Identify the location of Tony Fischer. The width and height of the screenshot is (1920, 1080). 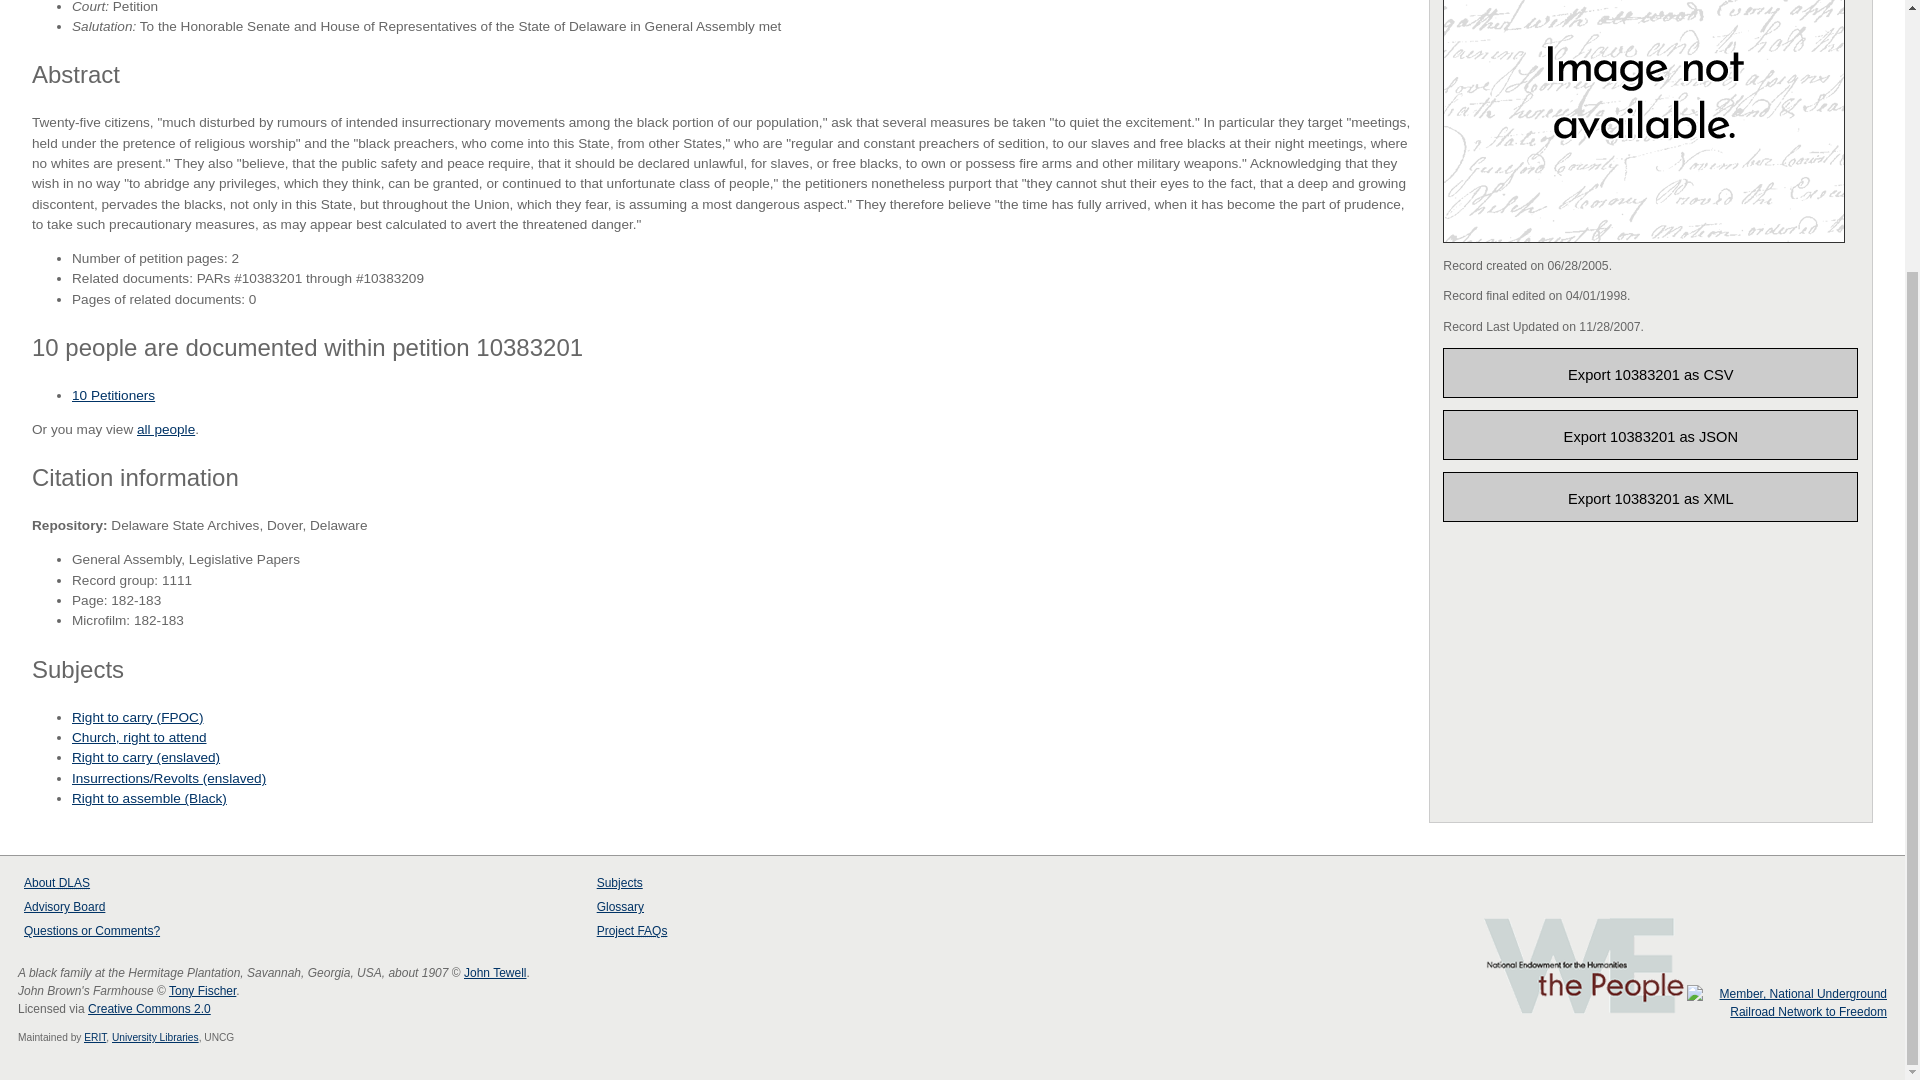
(202, 990).